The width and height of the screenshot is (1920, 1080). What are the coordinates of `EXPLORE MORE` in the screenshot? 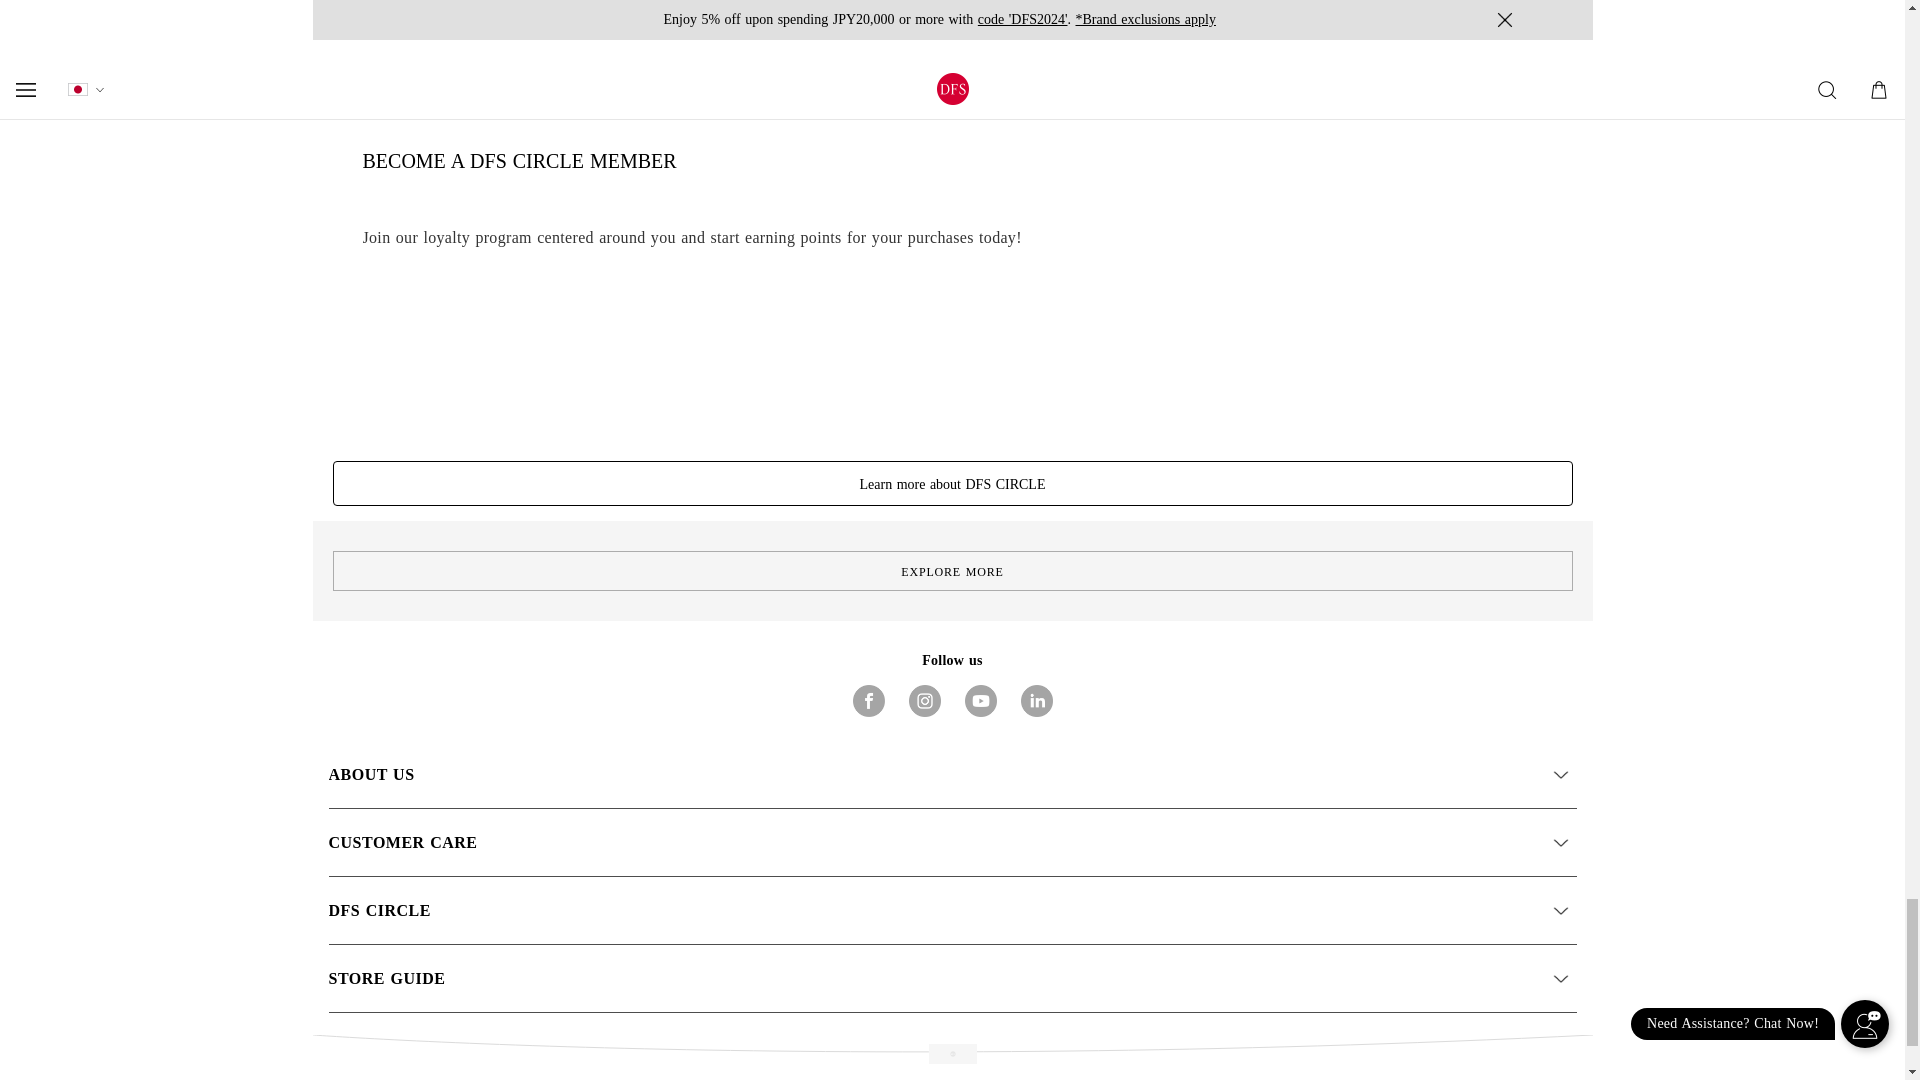 It's located at (951, 570).